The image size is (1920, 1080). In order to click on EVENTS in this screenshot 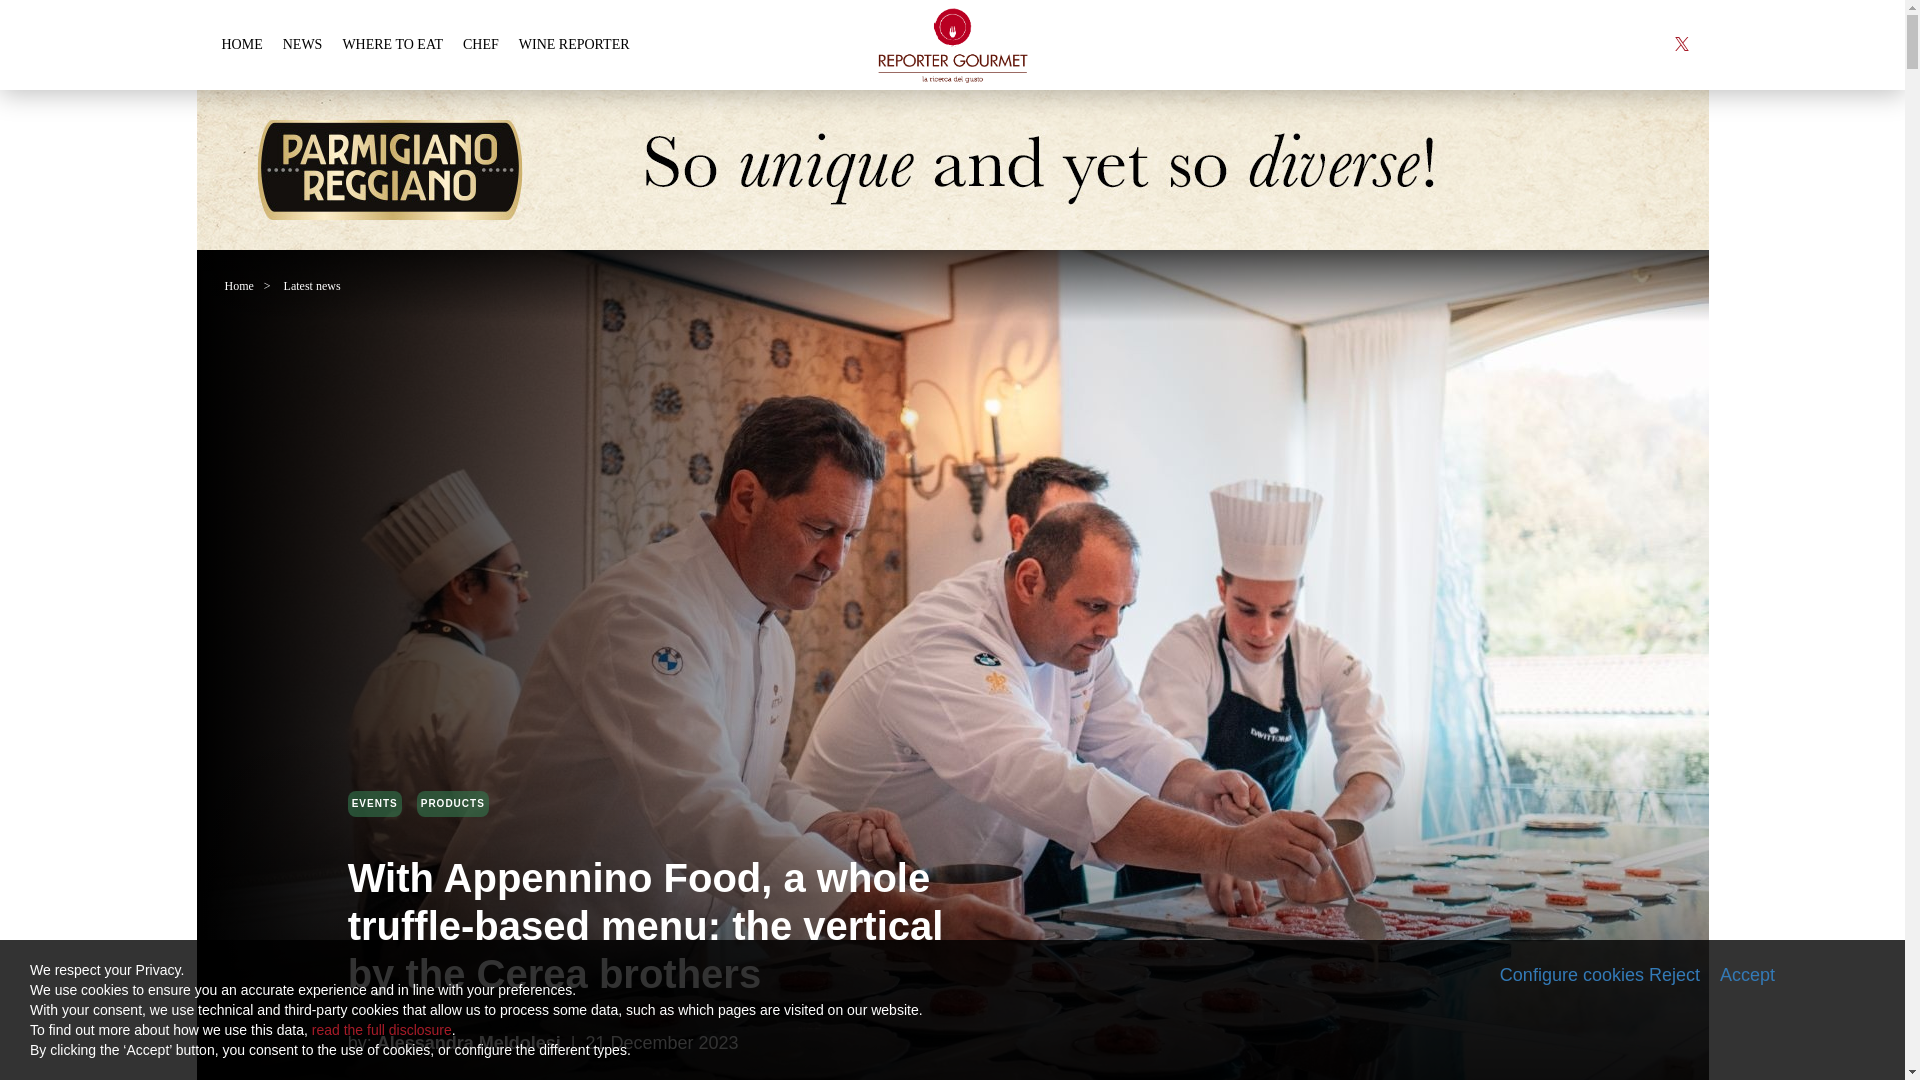, I will do `click(374, 803)`.